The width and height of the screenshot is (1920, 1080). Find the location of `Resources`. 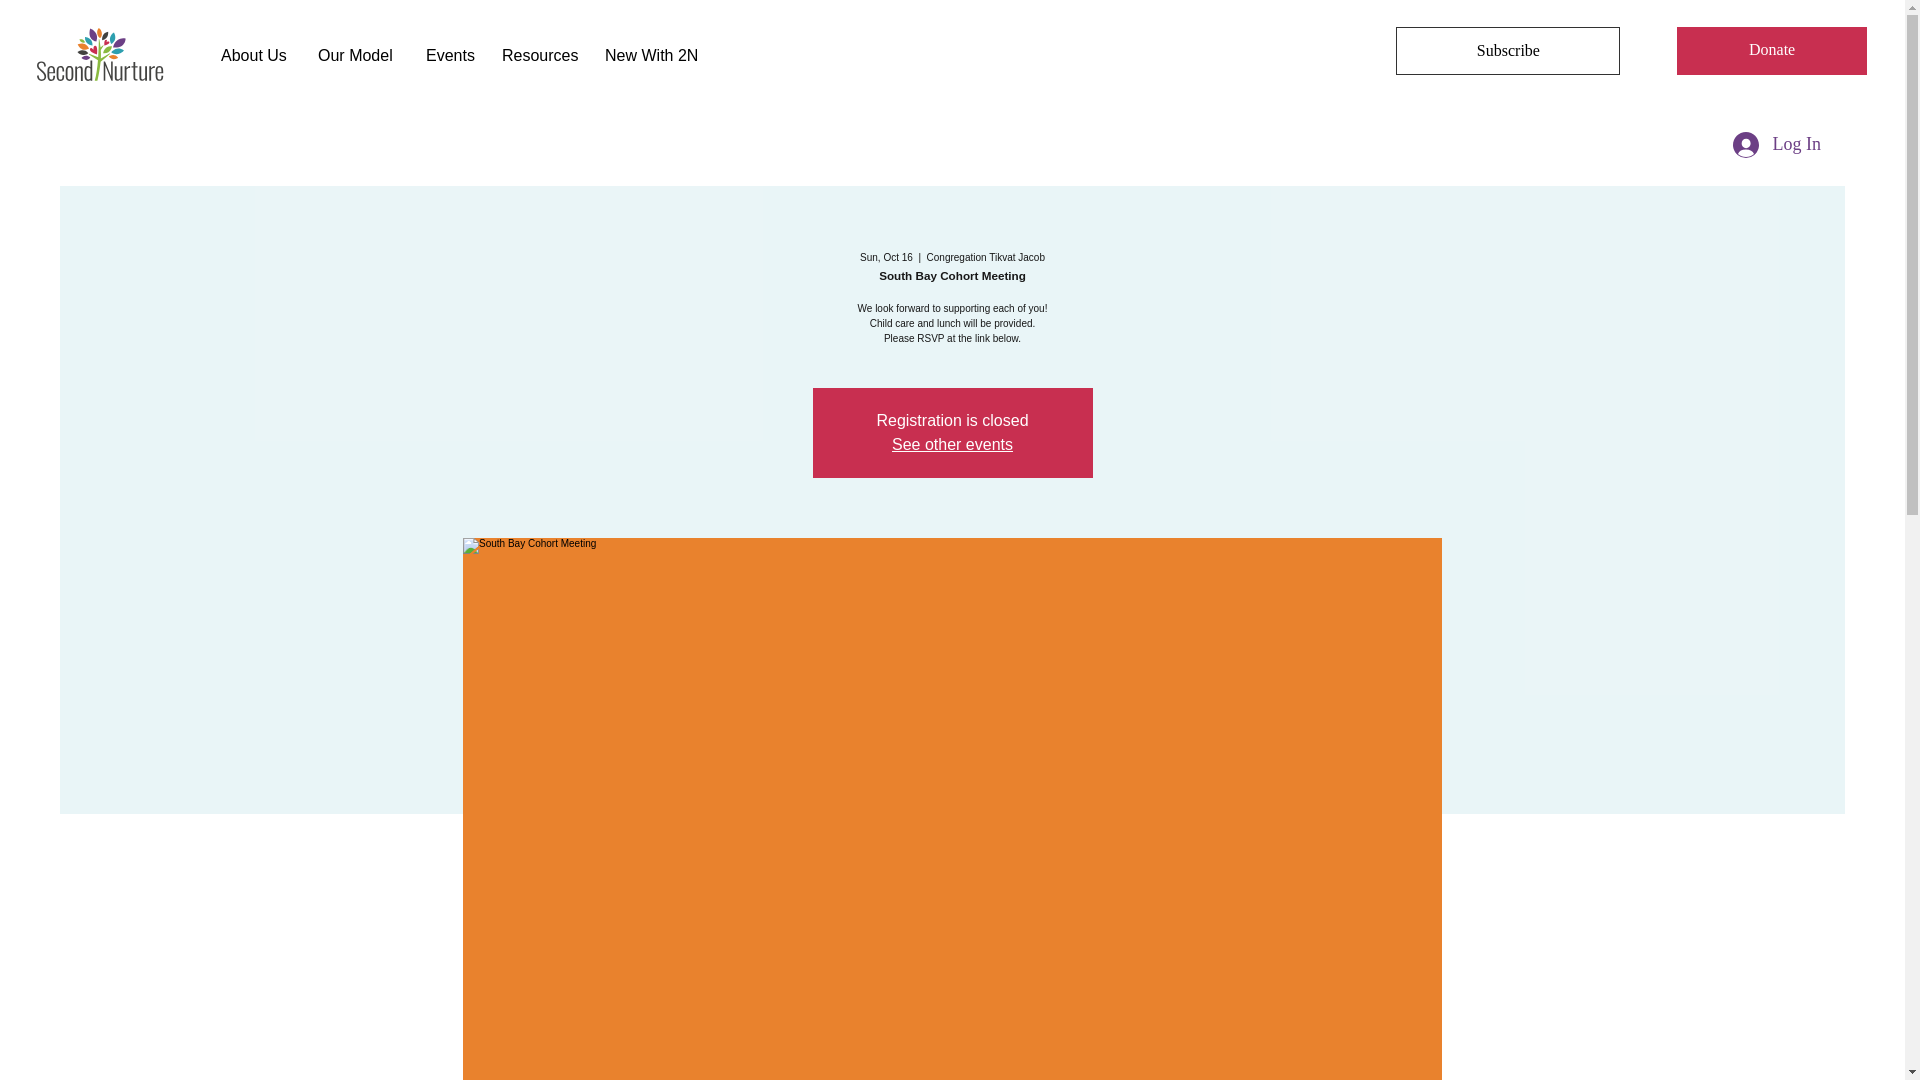

Resources is located at coordinates (538, 56).